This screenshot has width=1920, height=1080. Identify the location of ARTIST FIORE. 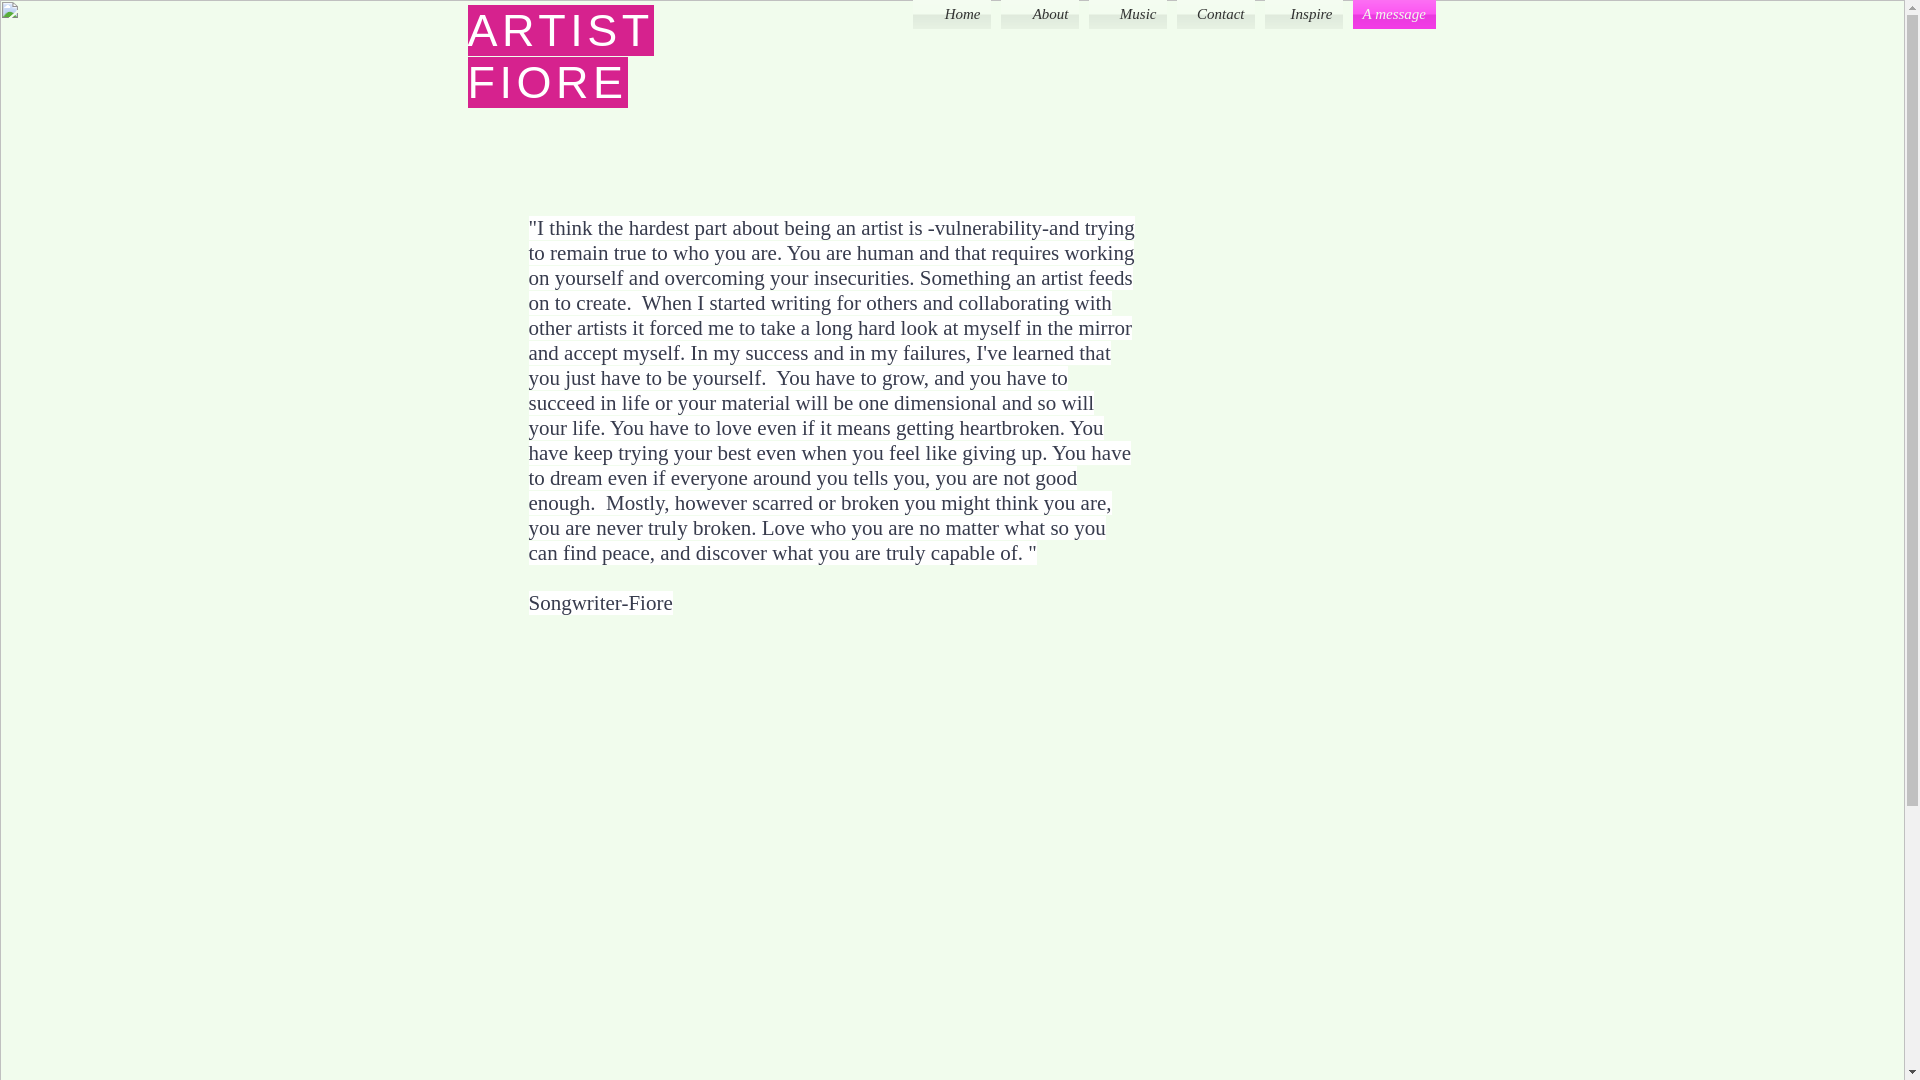
(561, 56).